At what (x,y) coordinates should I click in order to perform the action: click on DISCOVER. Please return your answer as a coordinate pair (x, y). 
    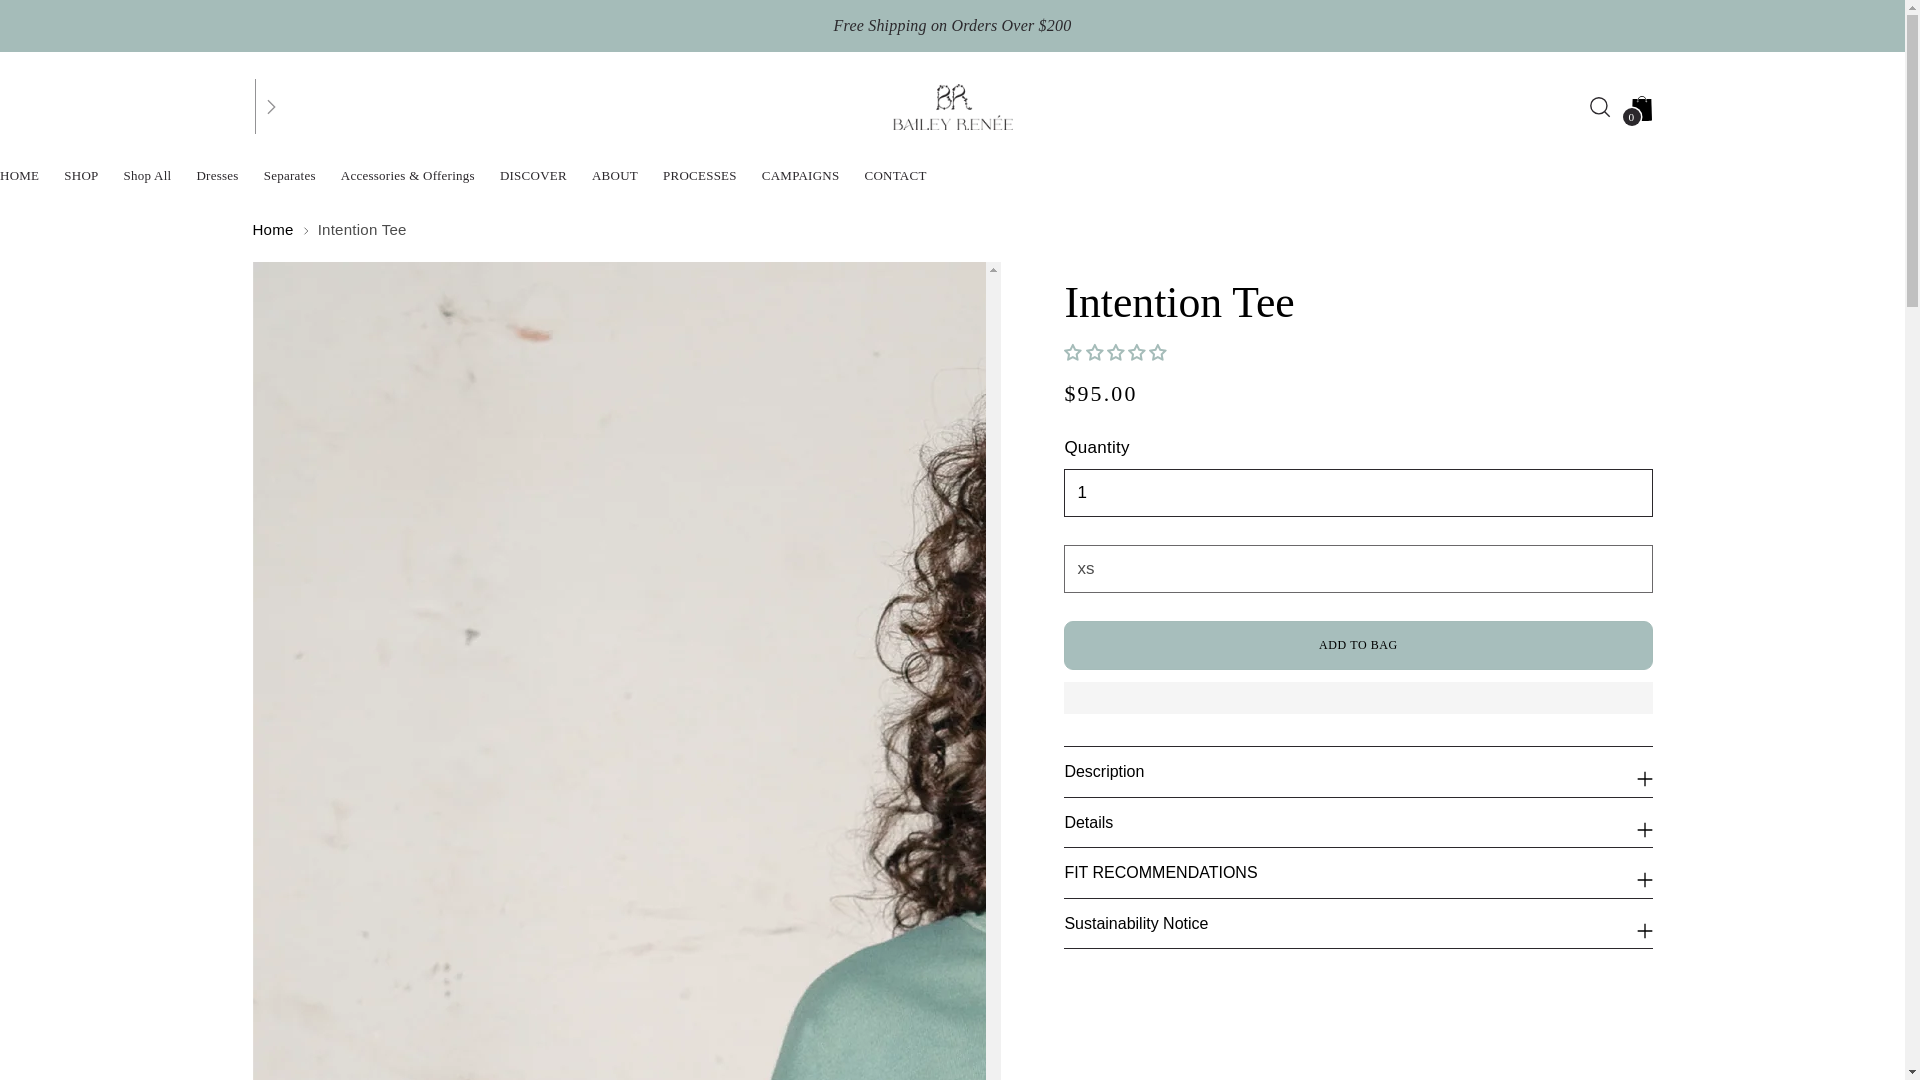
    Looking at the image, I should click on (532, 175).